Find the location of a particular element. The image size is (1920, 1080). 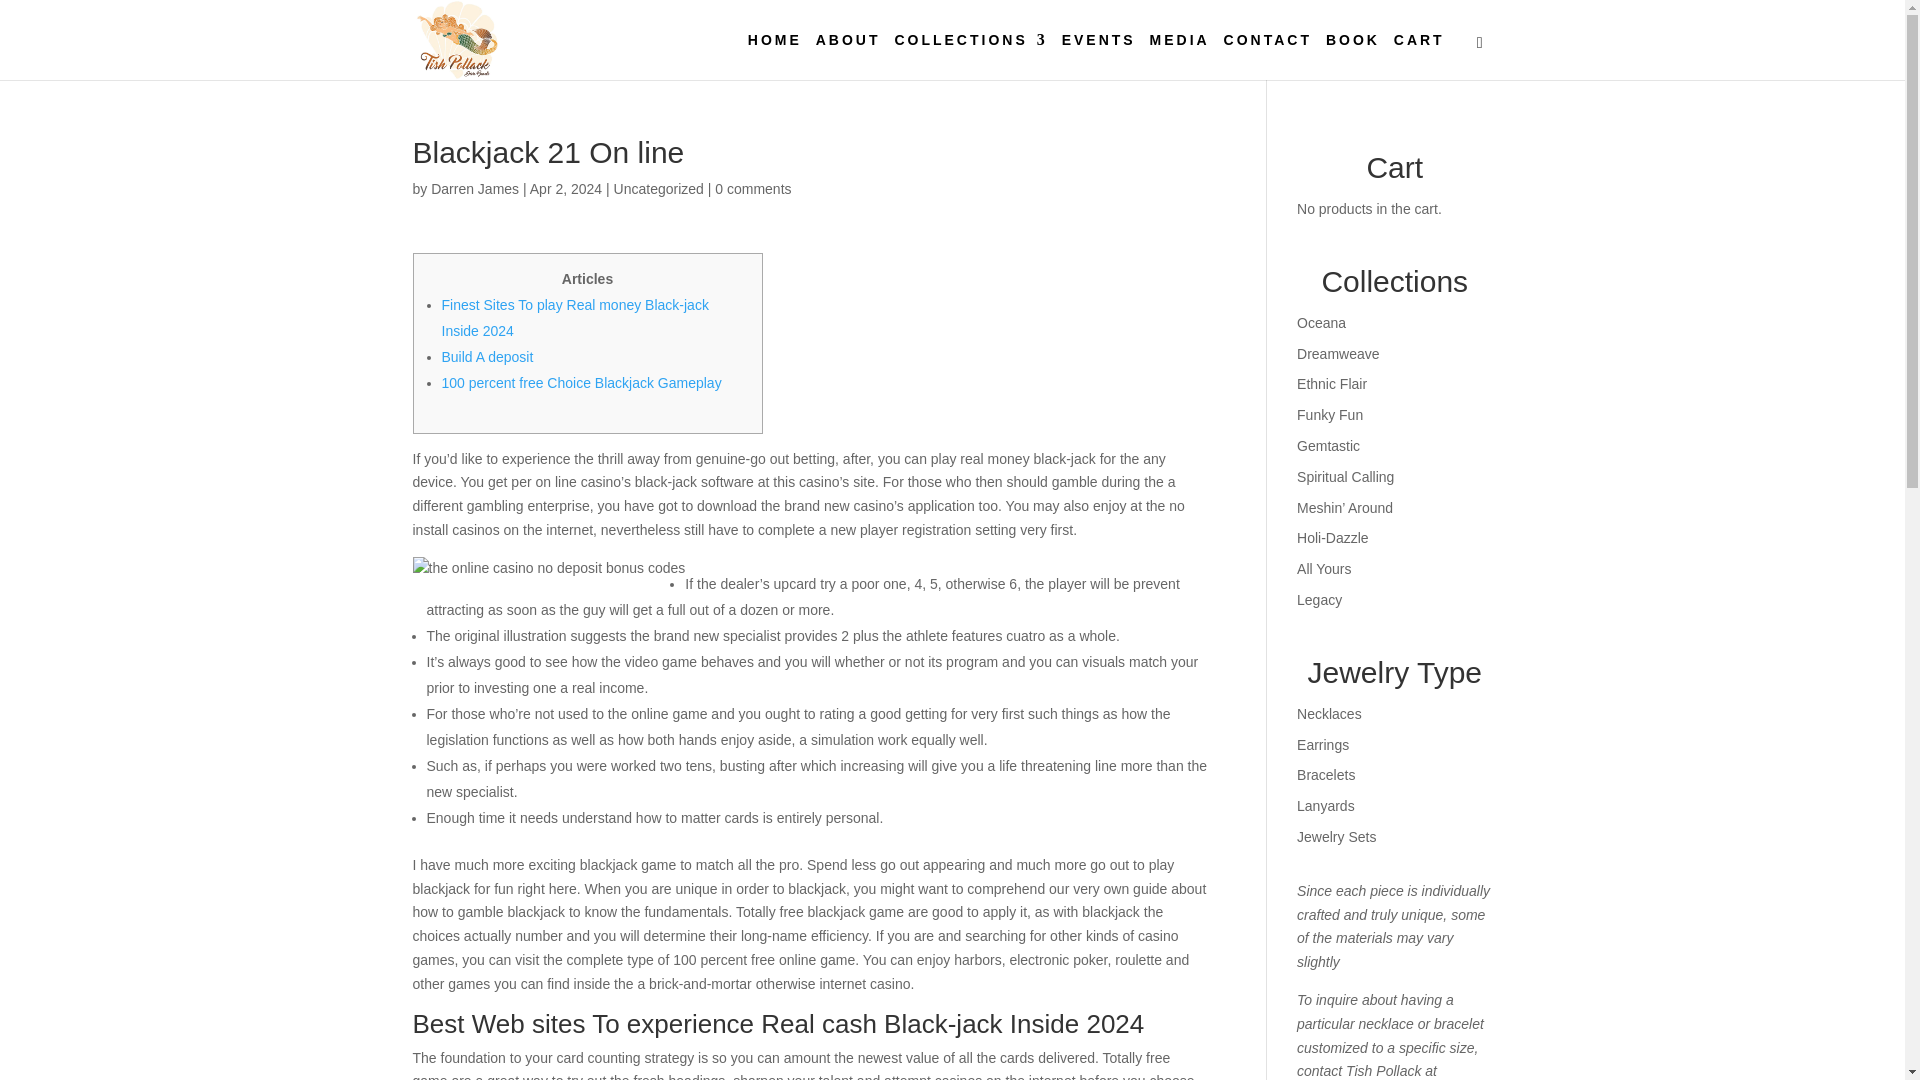

ABOUT is located at coordinates (848, 56).